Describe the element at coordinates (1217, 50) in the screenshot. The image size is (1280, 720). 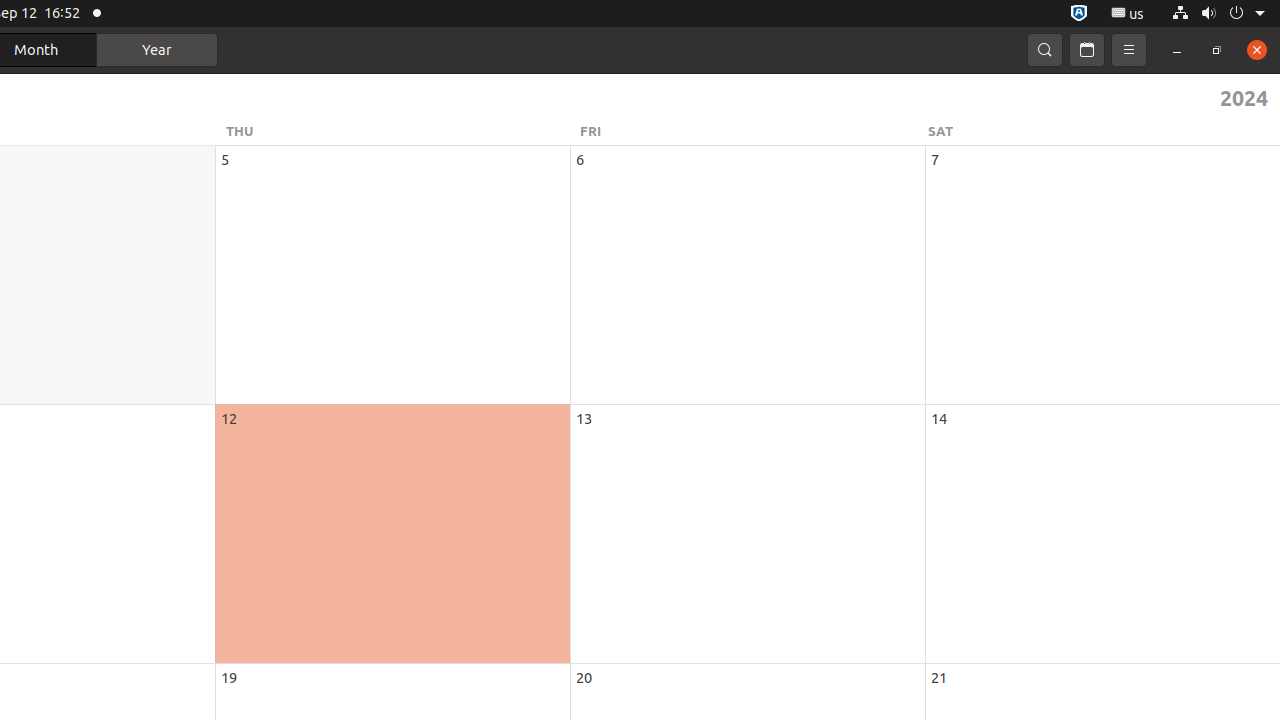
I see `Restore` at that location.